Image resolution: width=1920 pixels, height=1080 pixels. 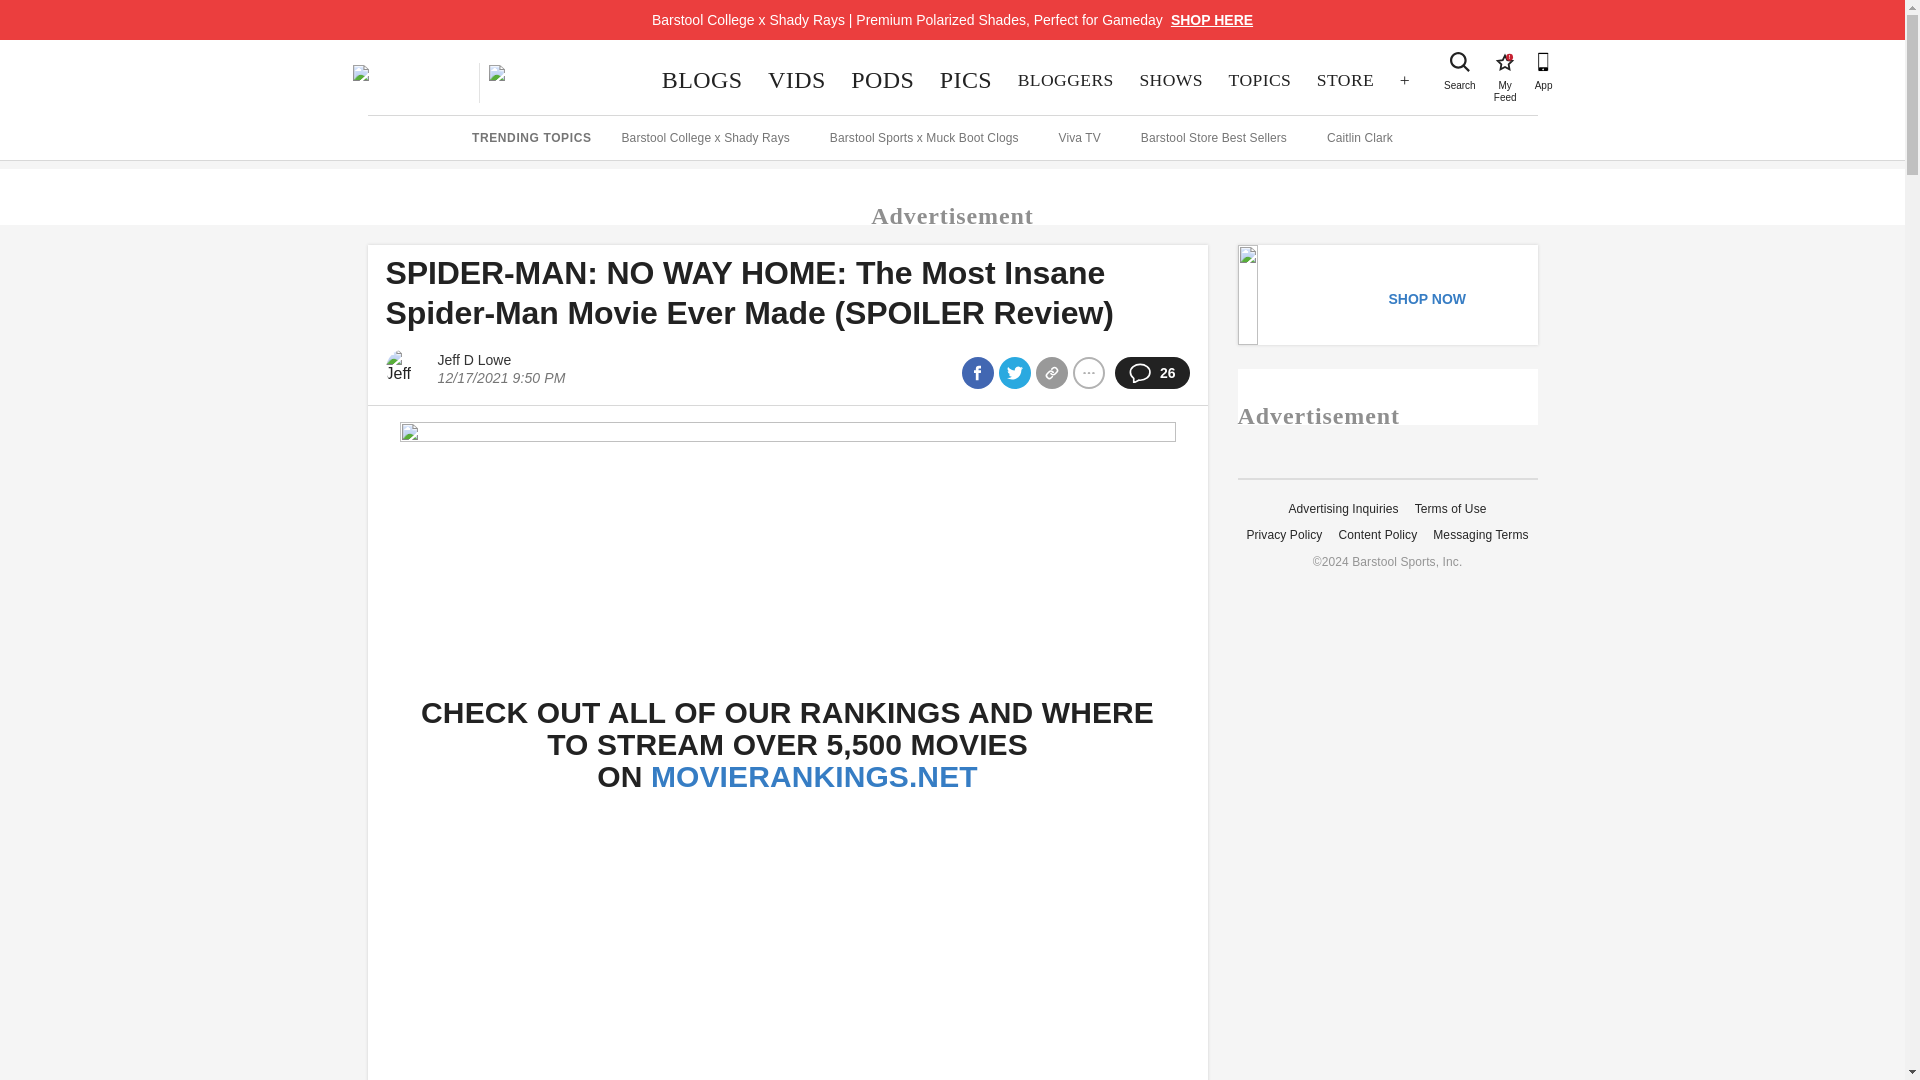 What do you see at coordinates (701, 80) in the screenshot?
I see `BLOGS` at bounding box center [701, 80].